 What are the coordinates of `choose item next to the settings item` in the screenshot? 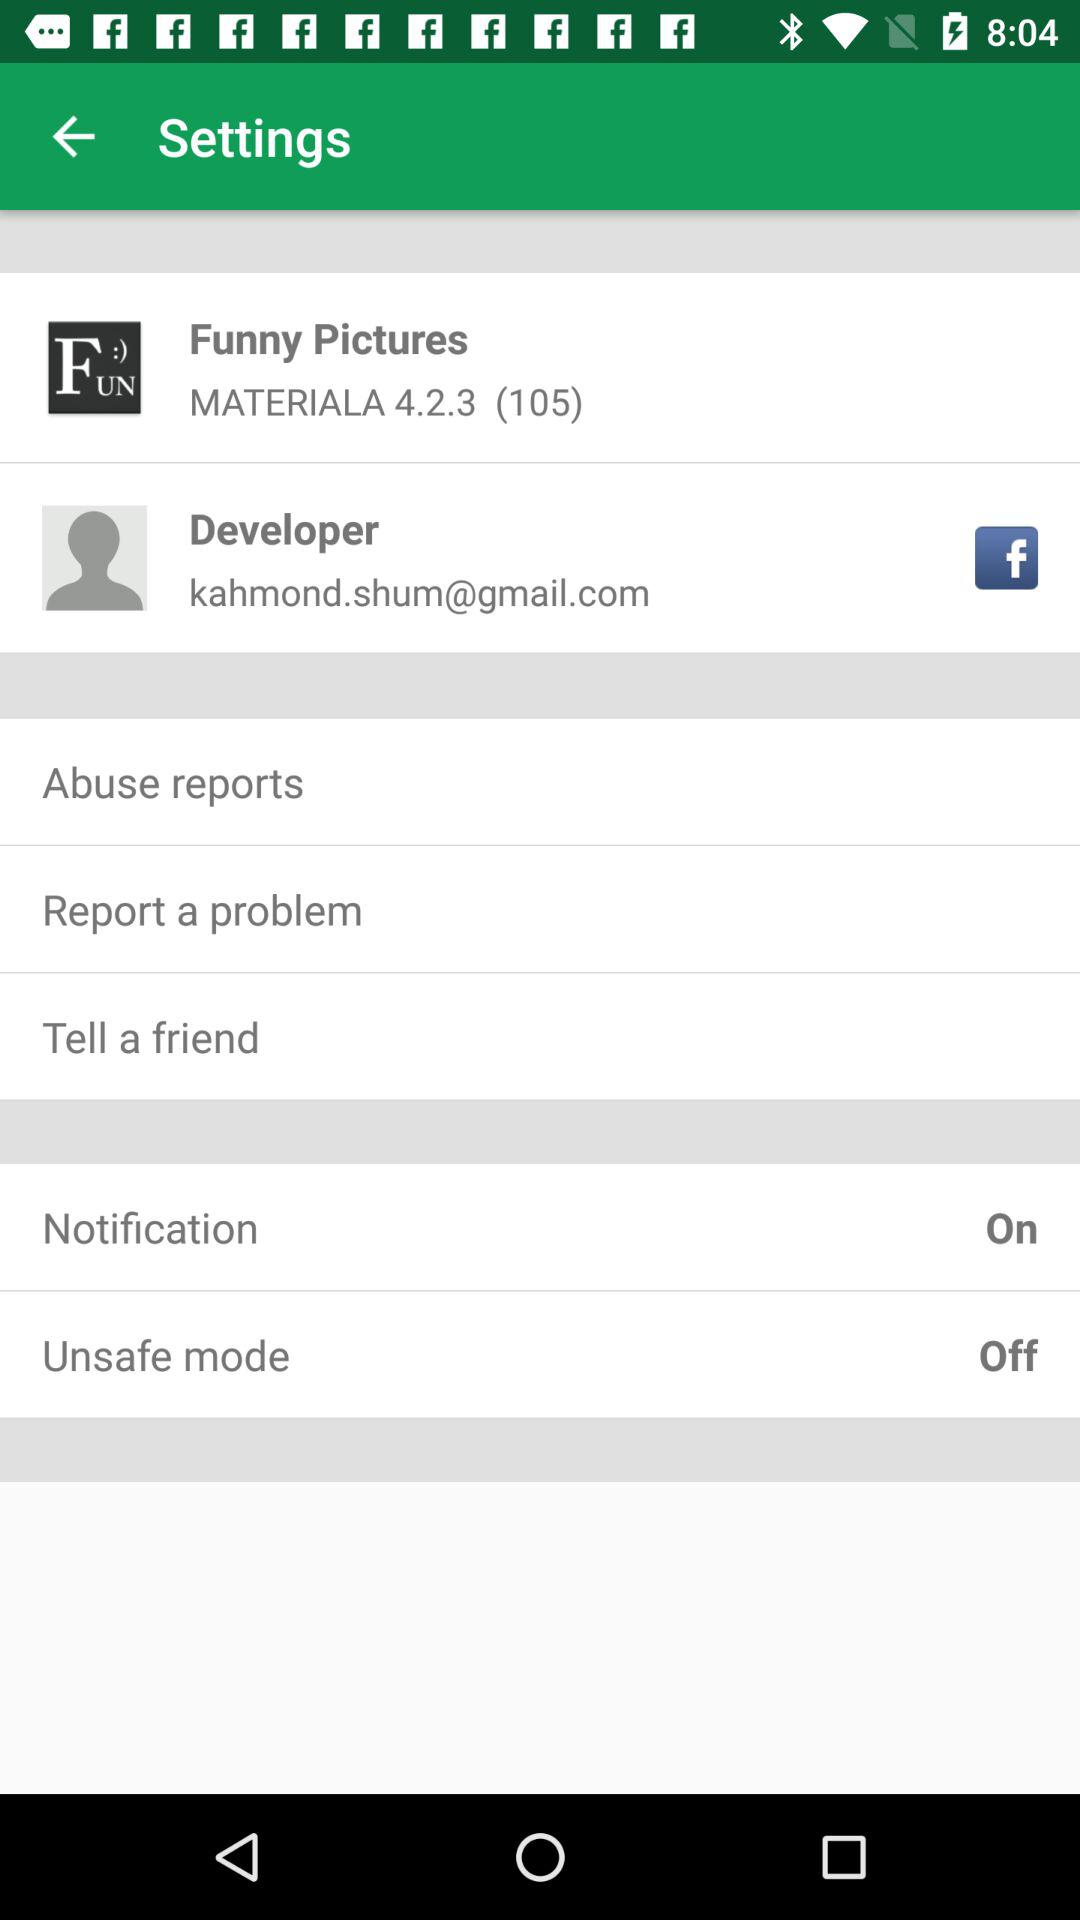 It's located at (73, 136).